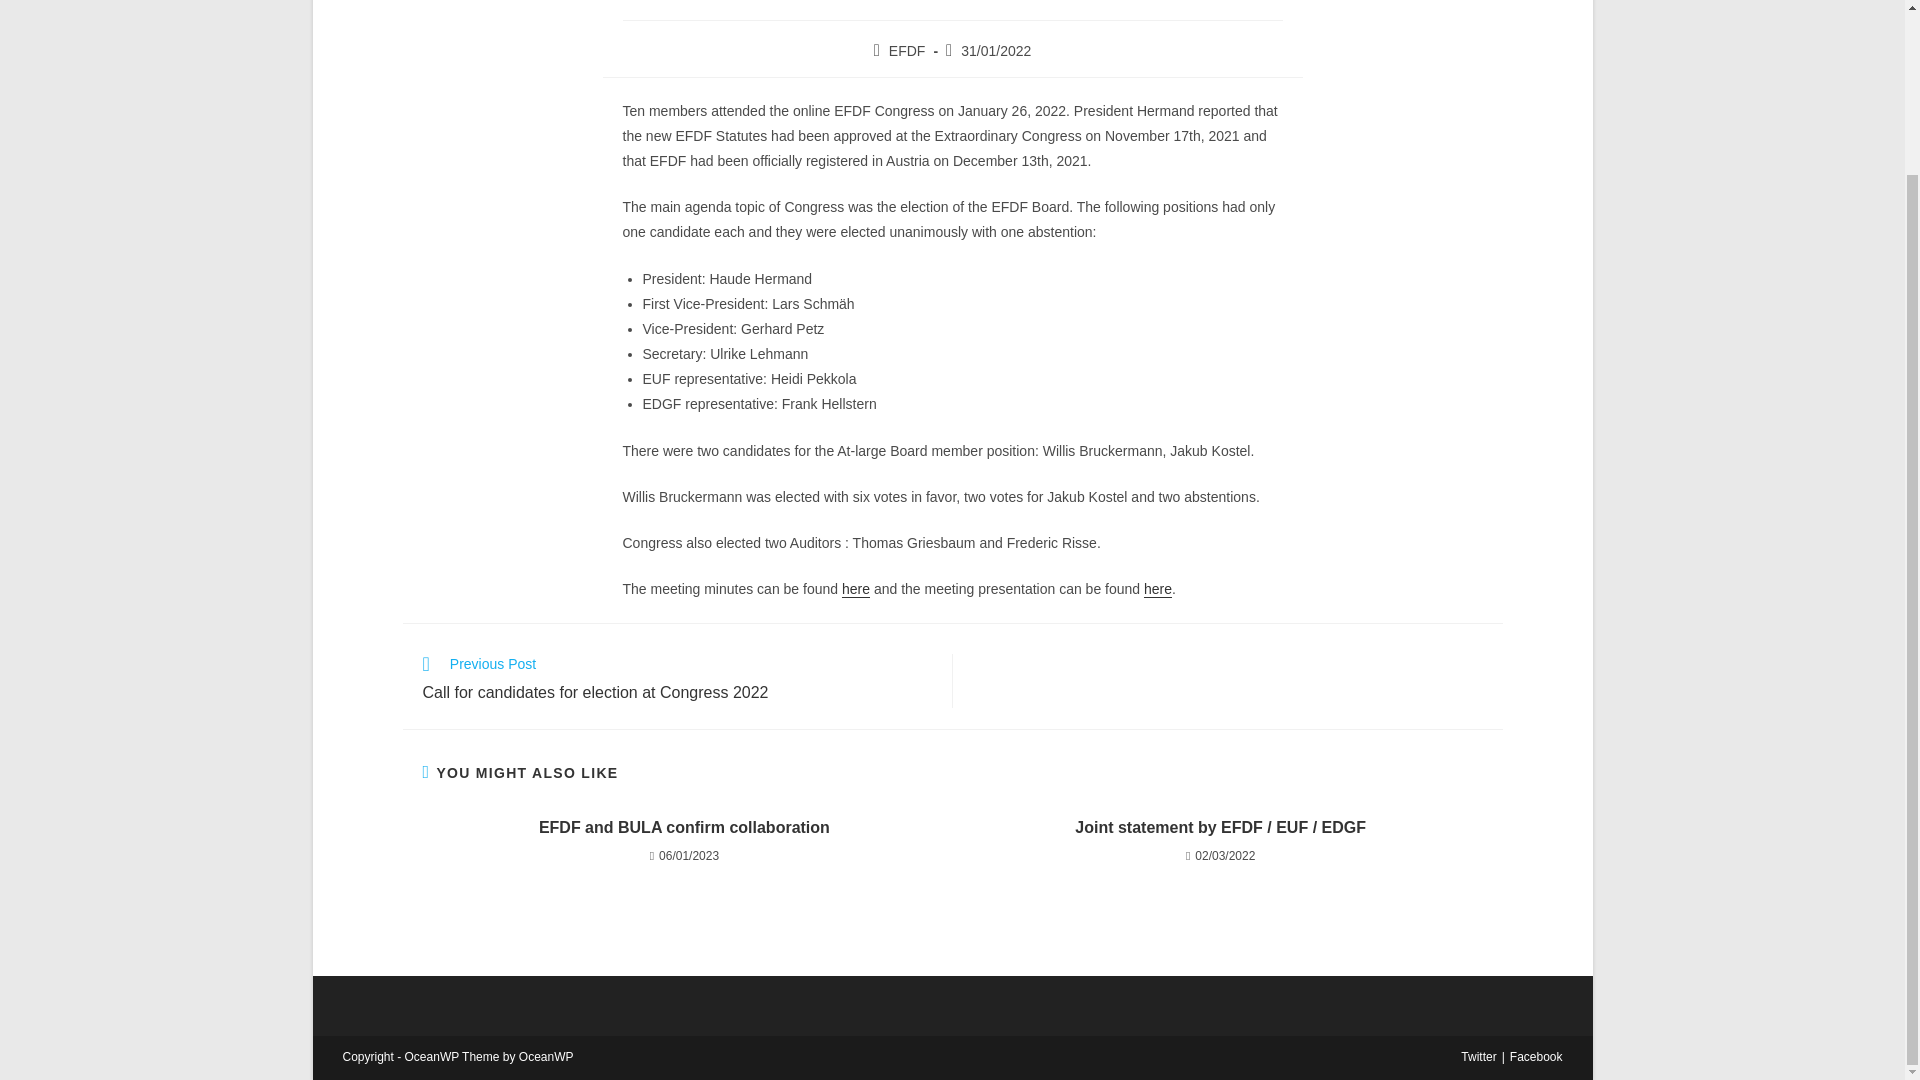 This screenshot has height=1080, width=1920. What do you see at coordinates (856, 589) in the screenshot?
I see `here` at bounding box center [856, 589].